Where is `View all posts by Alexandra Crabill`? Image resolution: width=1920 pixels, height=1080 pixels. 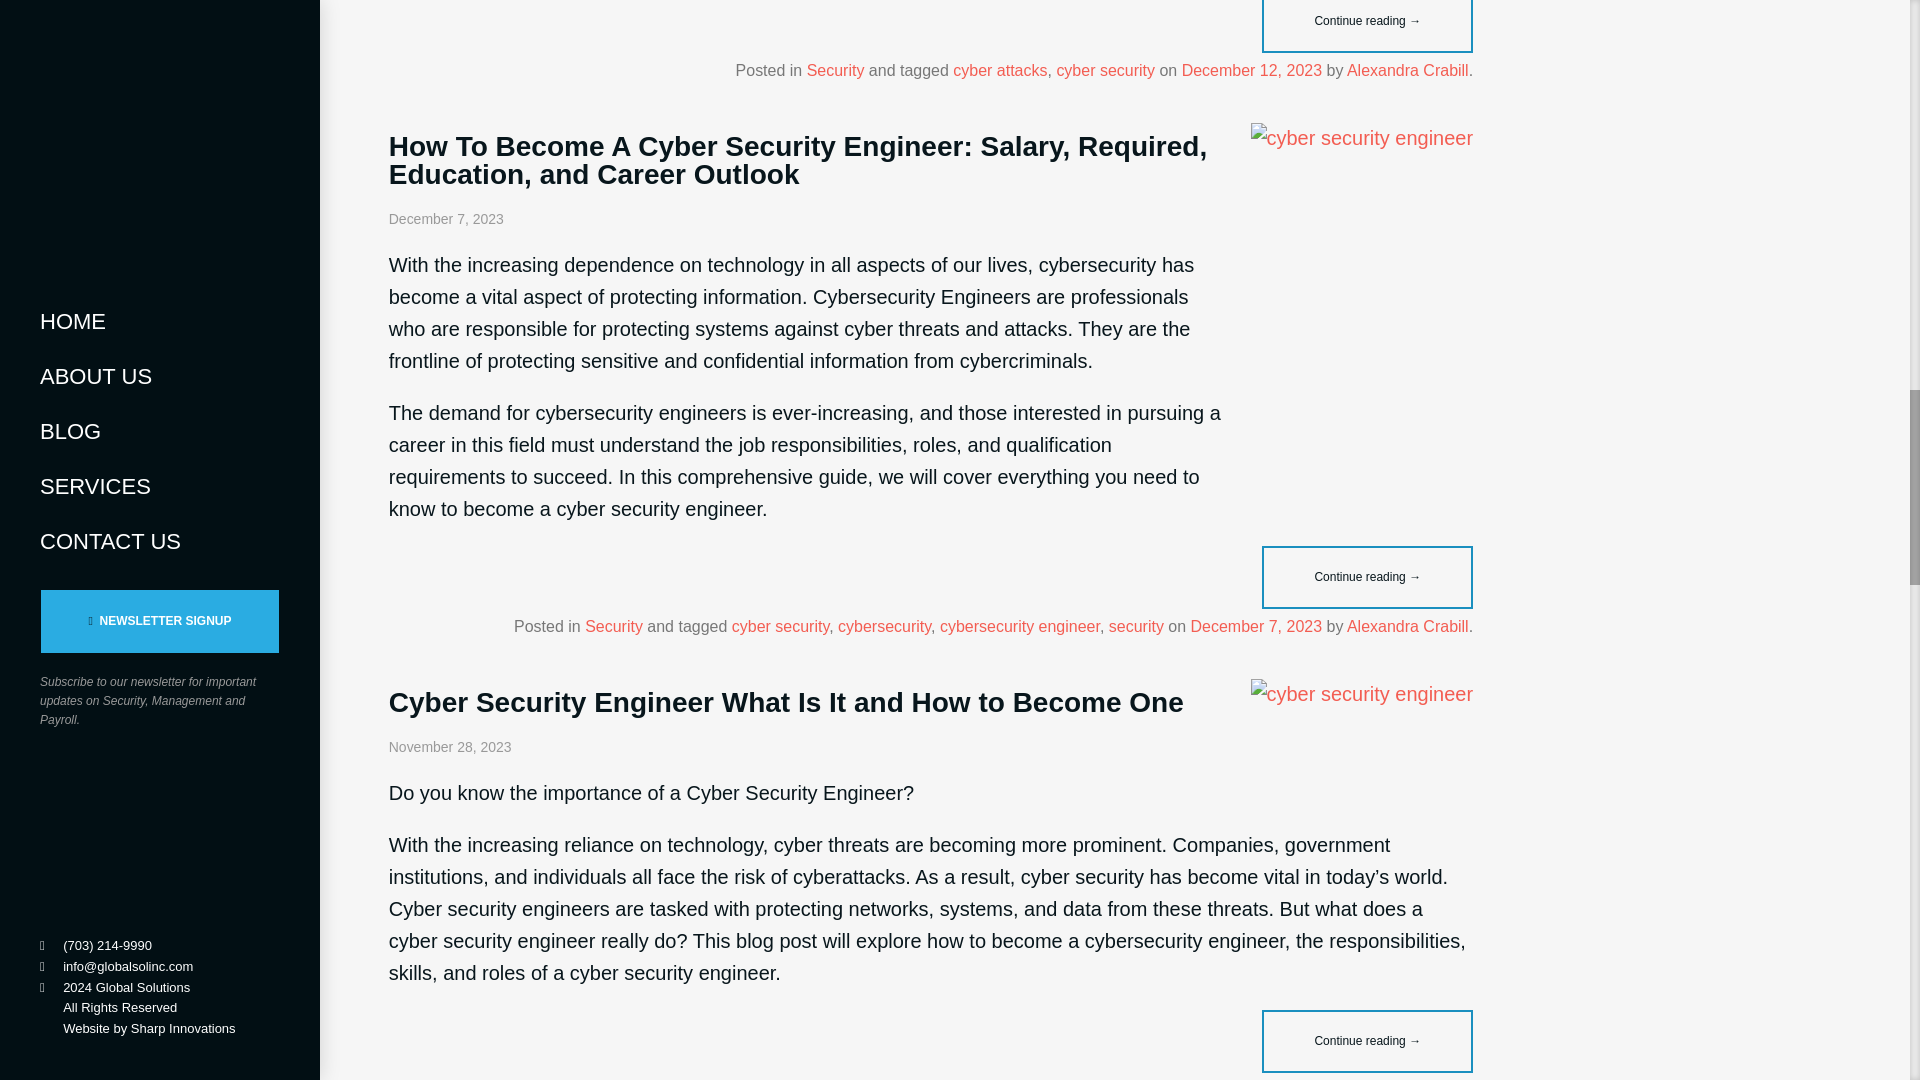 View all posts by Alexandra Crabill is located at coordinates (1408, 626).